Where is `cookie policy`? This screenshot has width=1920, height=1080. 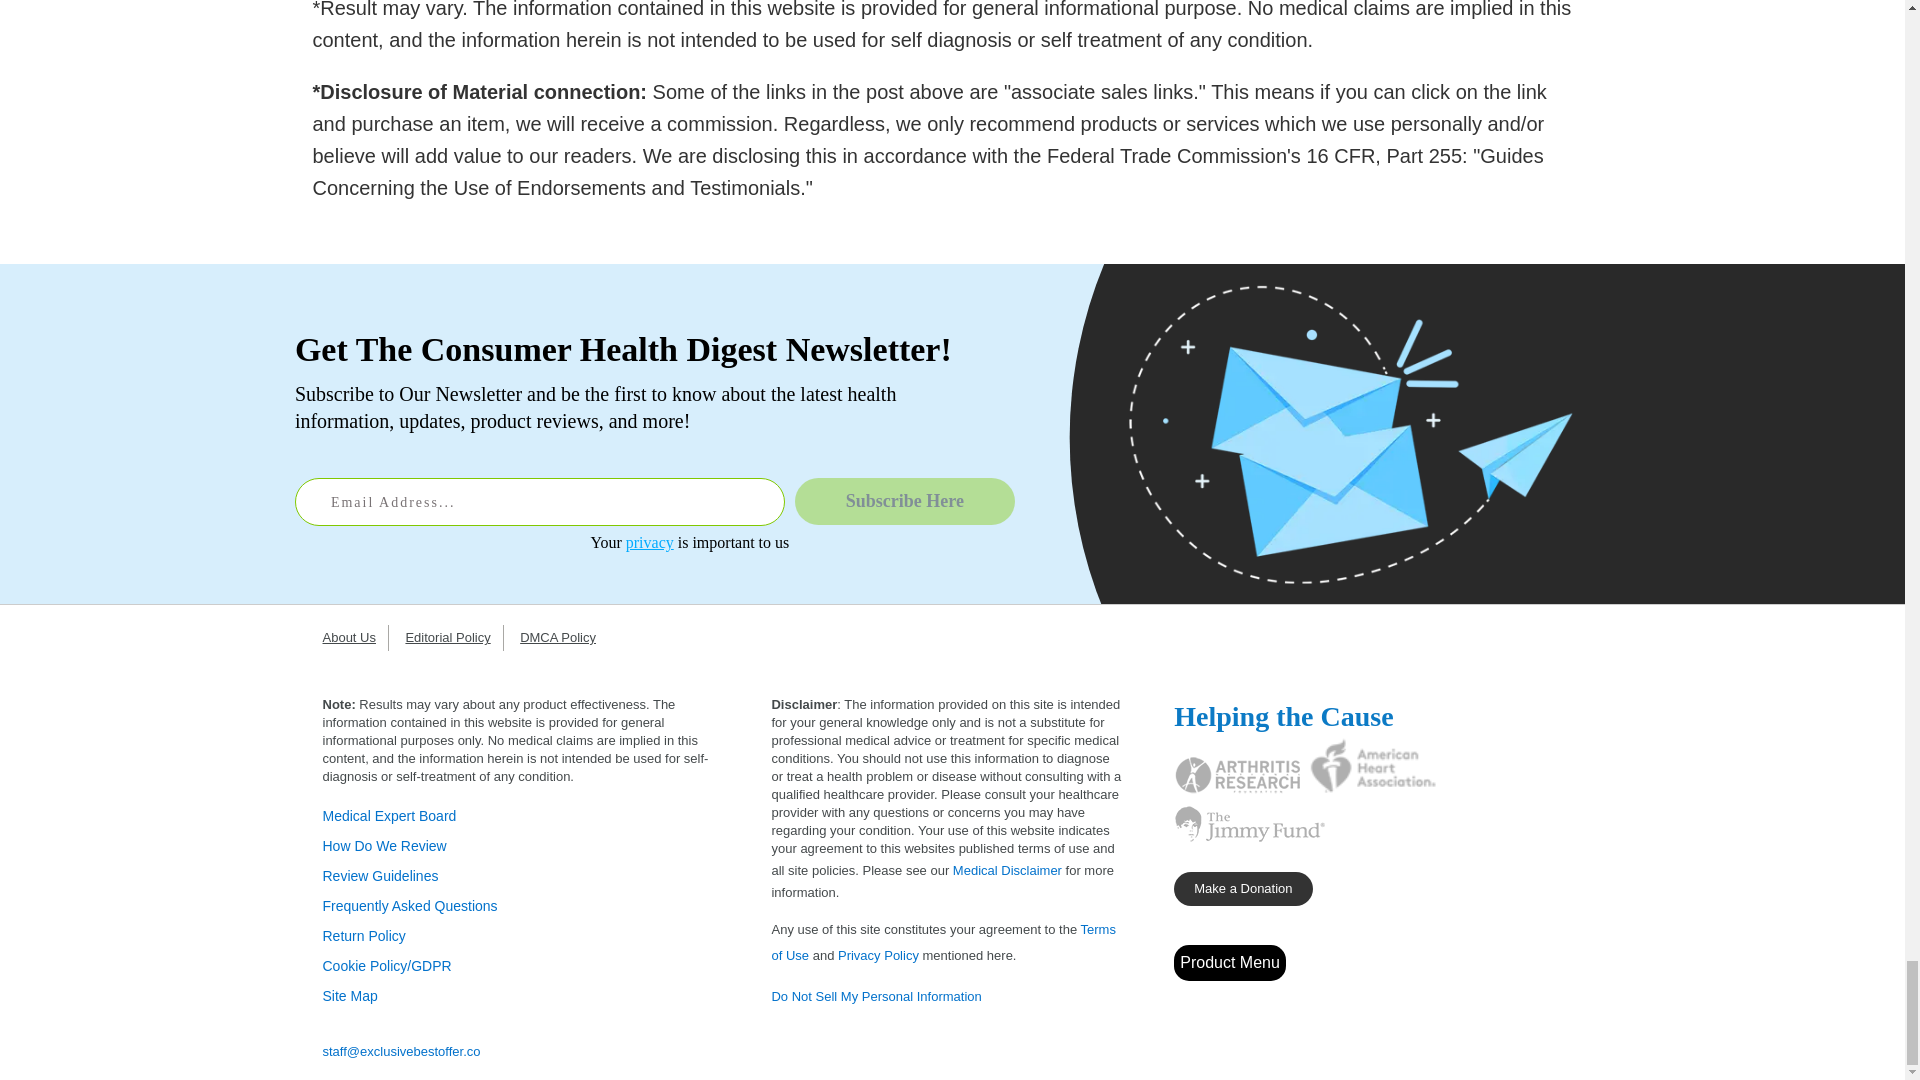
cookie policy is located at coordinates (386, 966).